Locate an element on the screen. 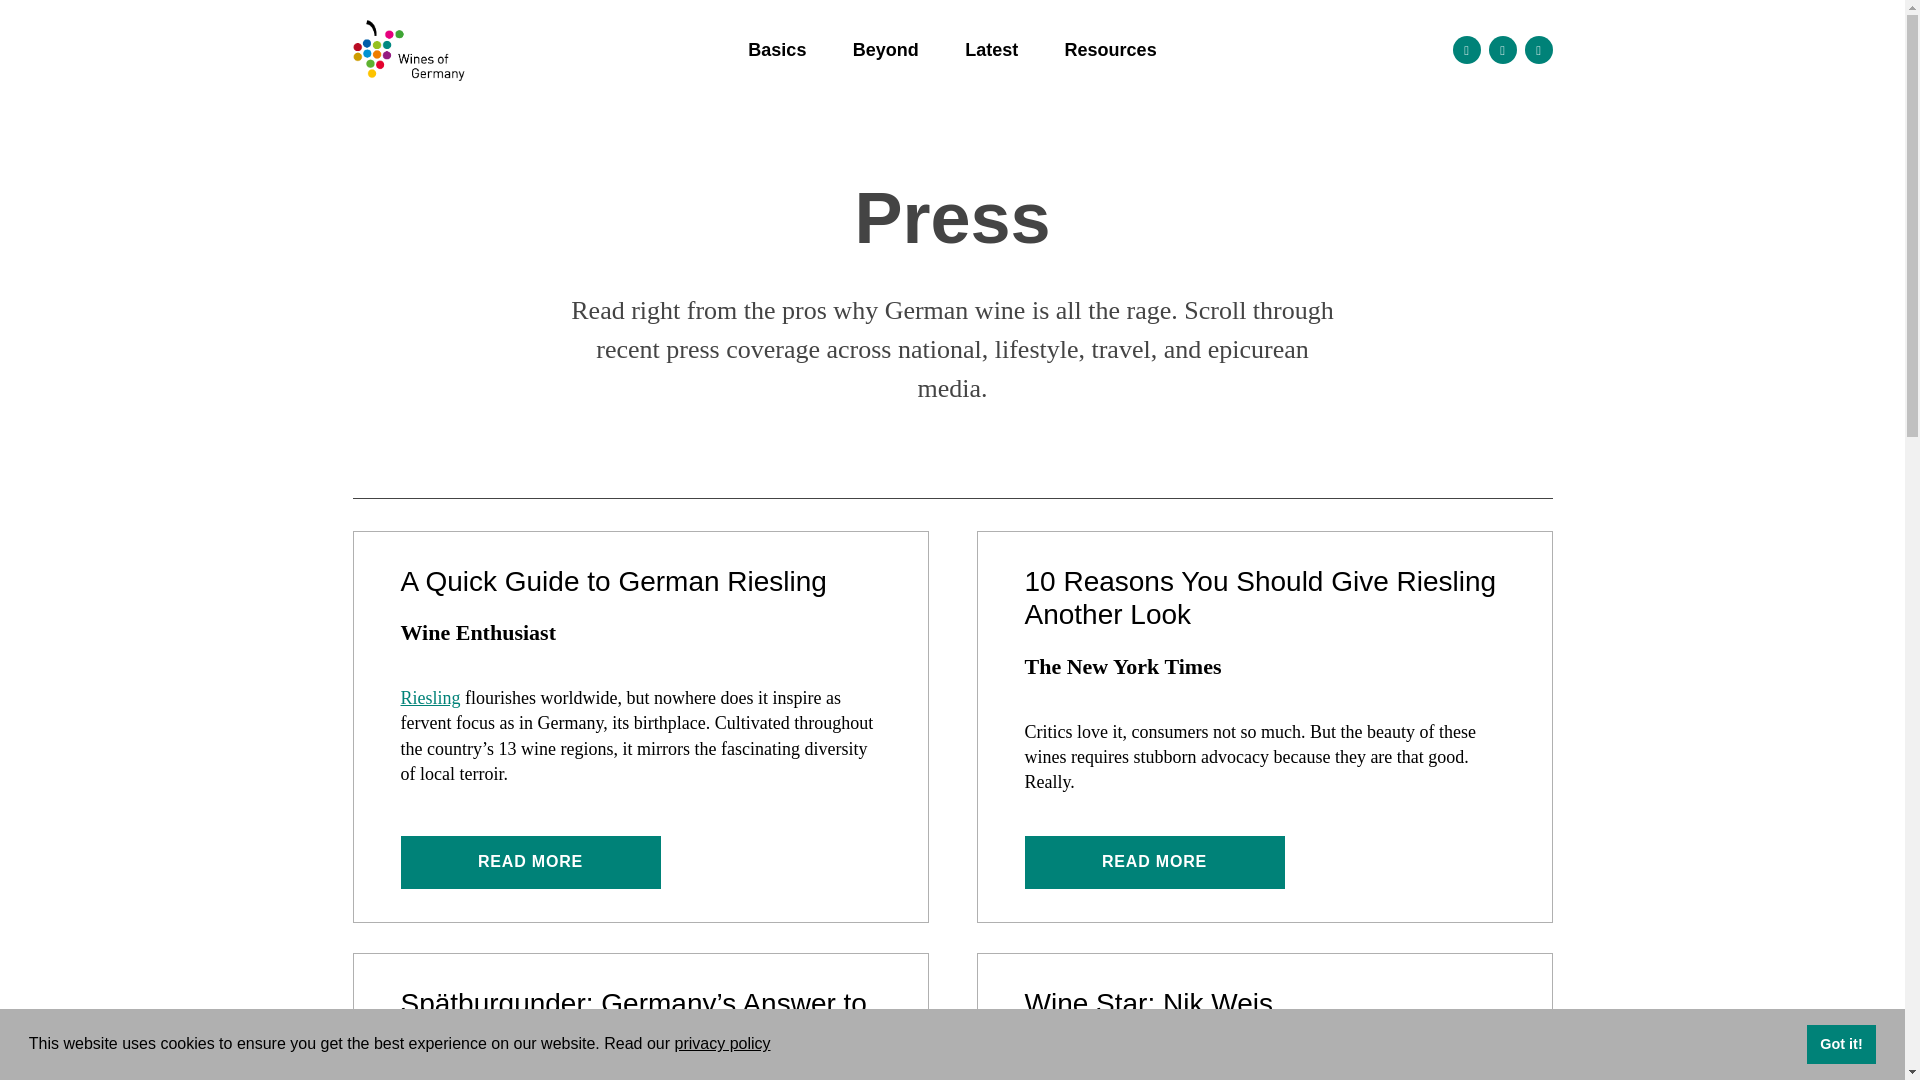 The width and height of the screenshot is (1920, 1080). privacy policy is located at coordinates (721, 1042).